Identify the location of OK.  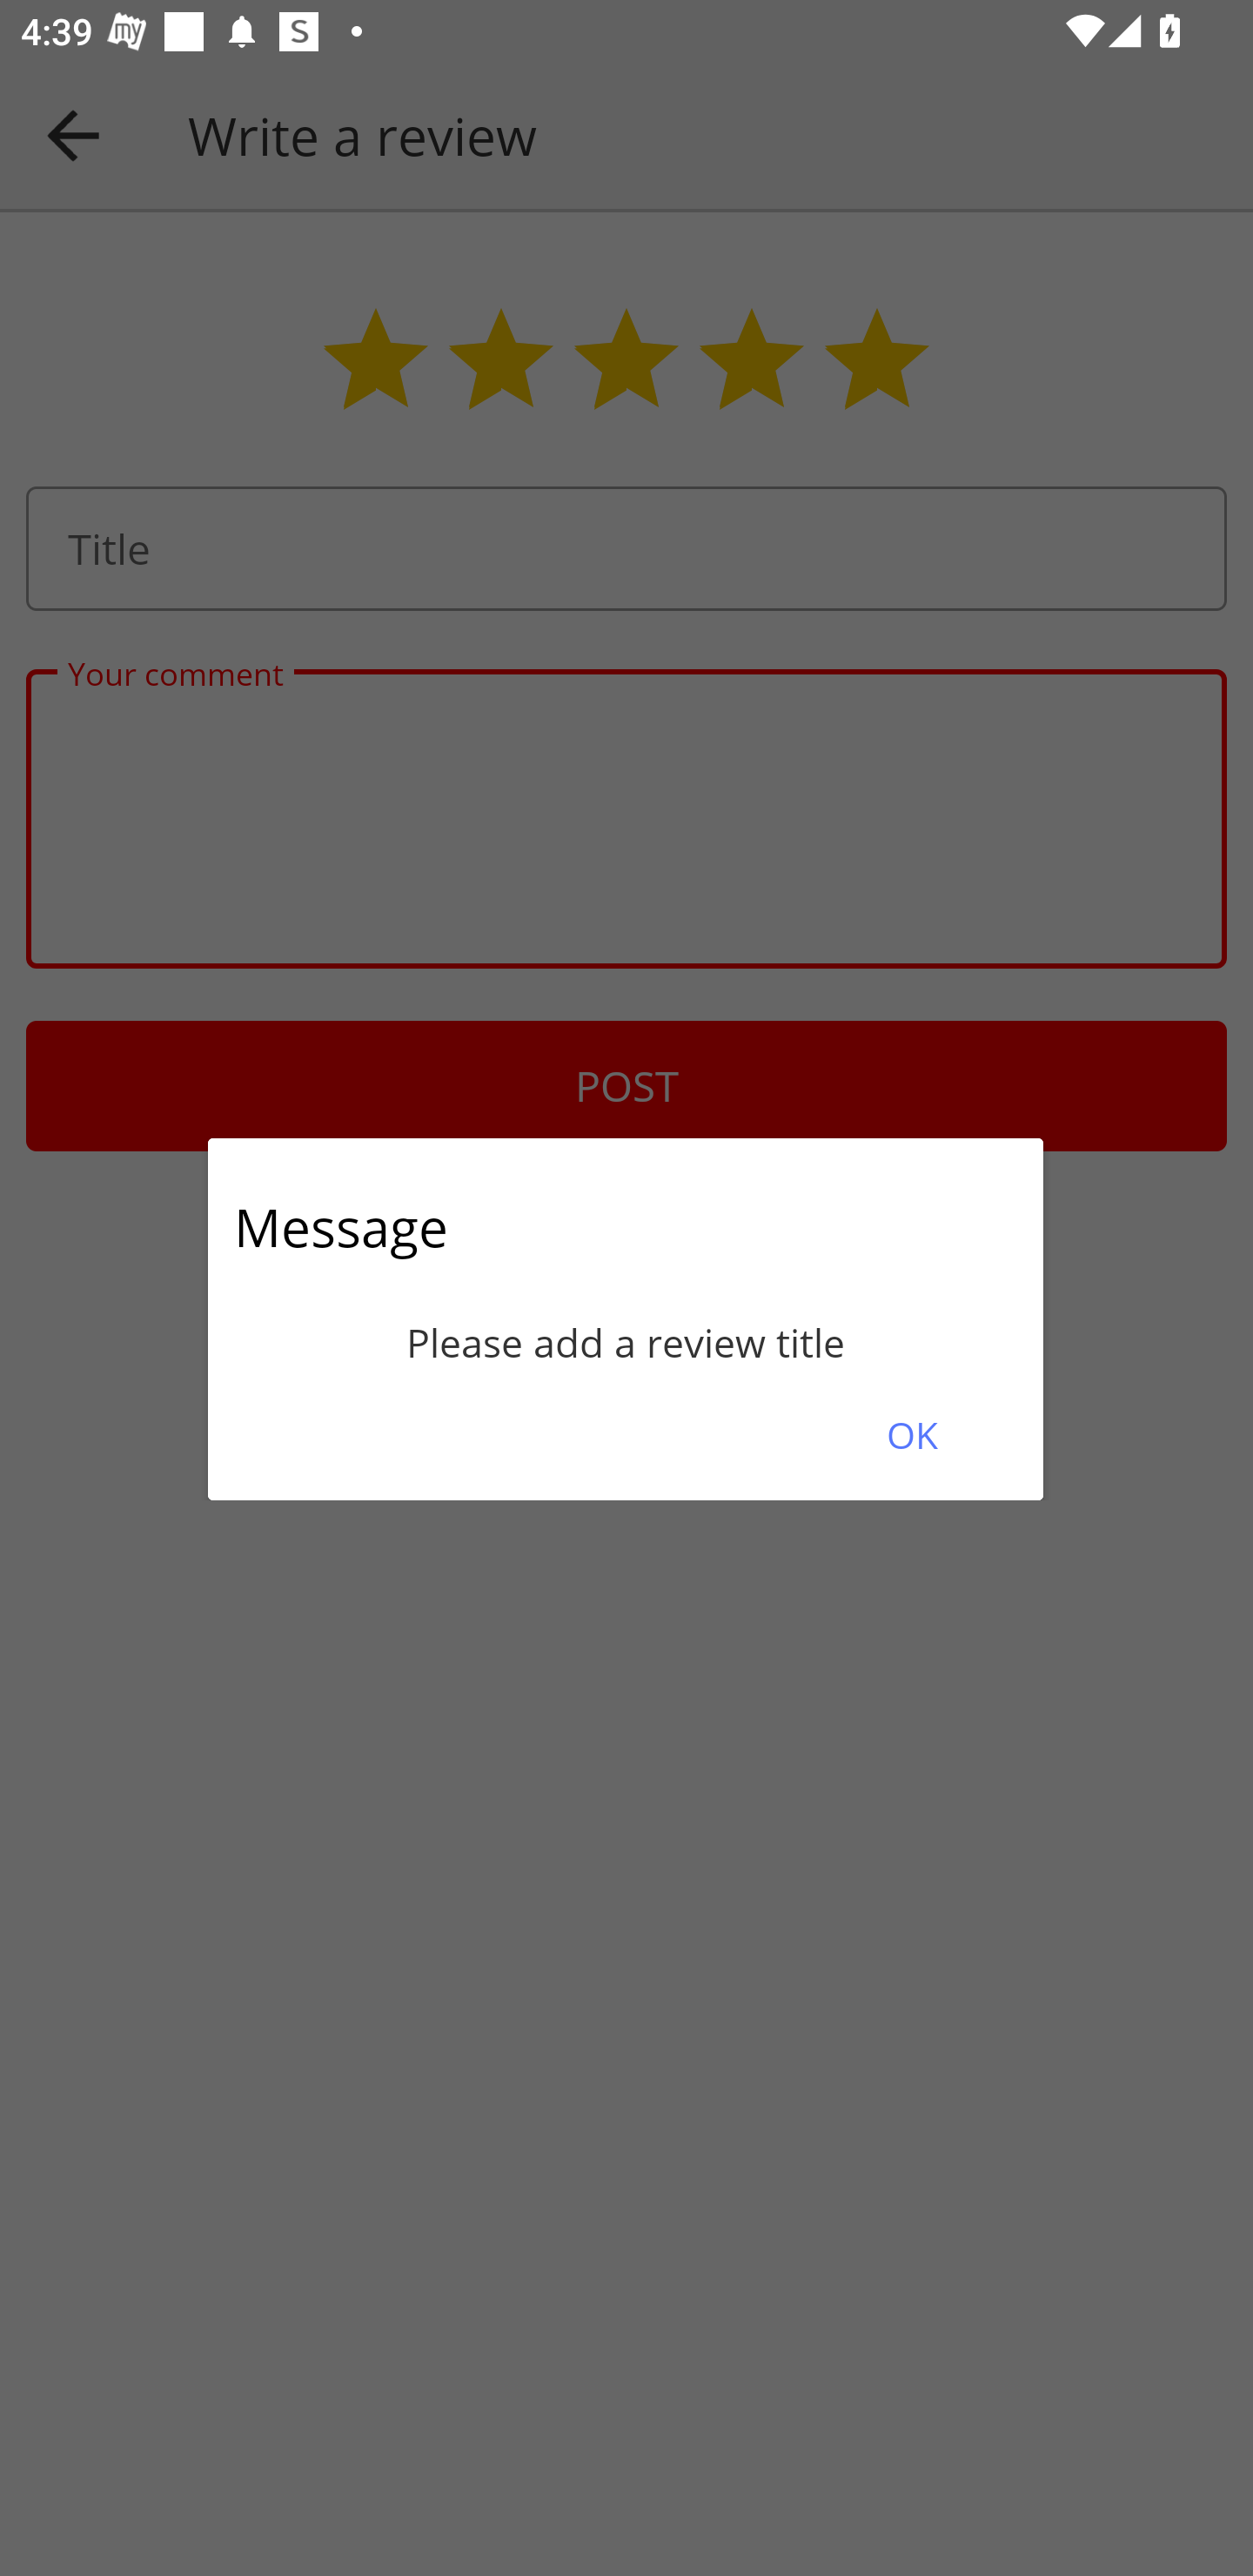
(912, 1434).